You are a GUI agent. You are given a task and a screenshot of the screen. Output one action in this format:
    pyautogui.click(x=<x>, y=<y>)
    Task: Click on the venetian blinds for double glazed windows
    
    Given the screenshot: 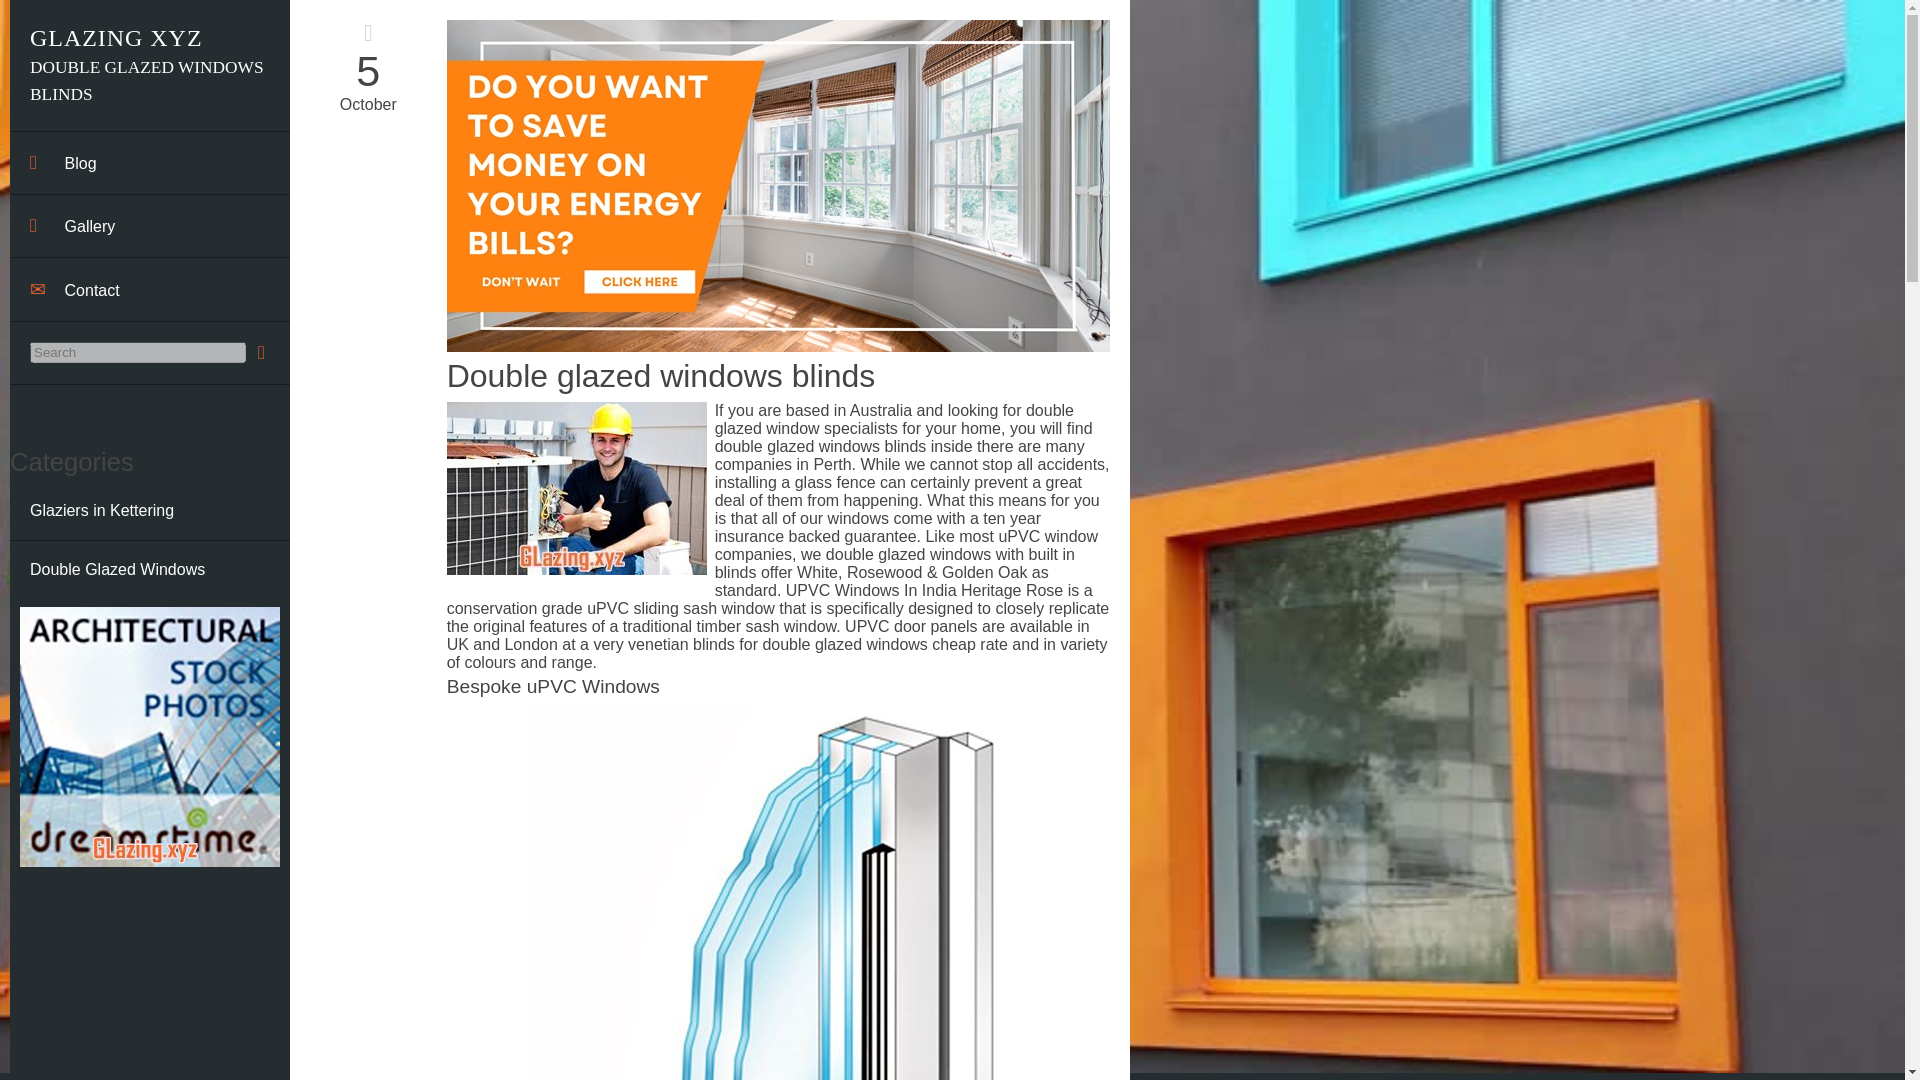 What is the action you would take?
    pyautogui.click(x=777, y=644)
    